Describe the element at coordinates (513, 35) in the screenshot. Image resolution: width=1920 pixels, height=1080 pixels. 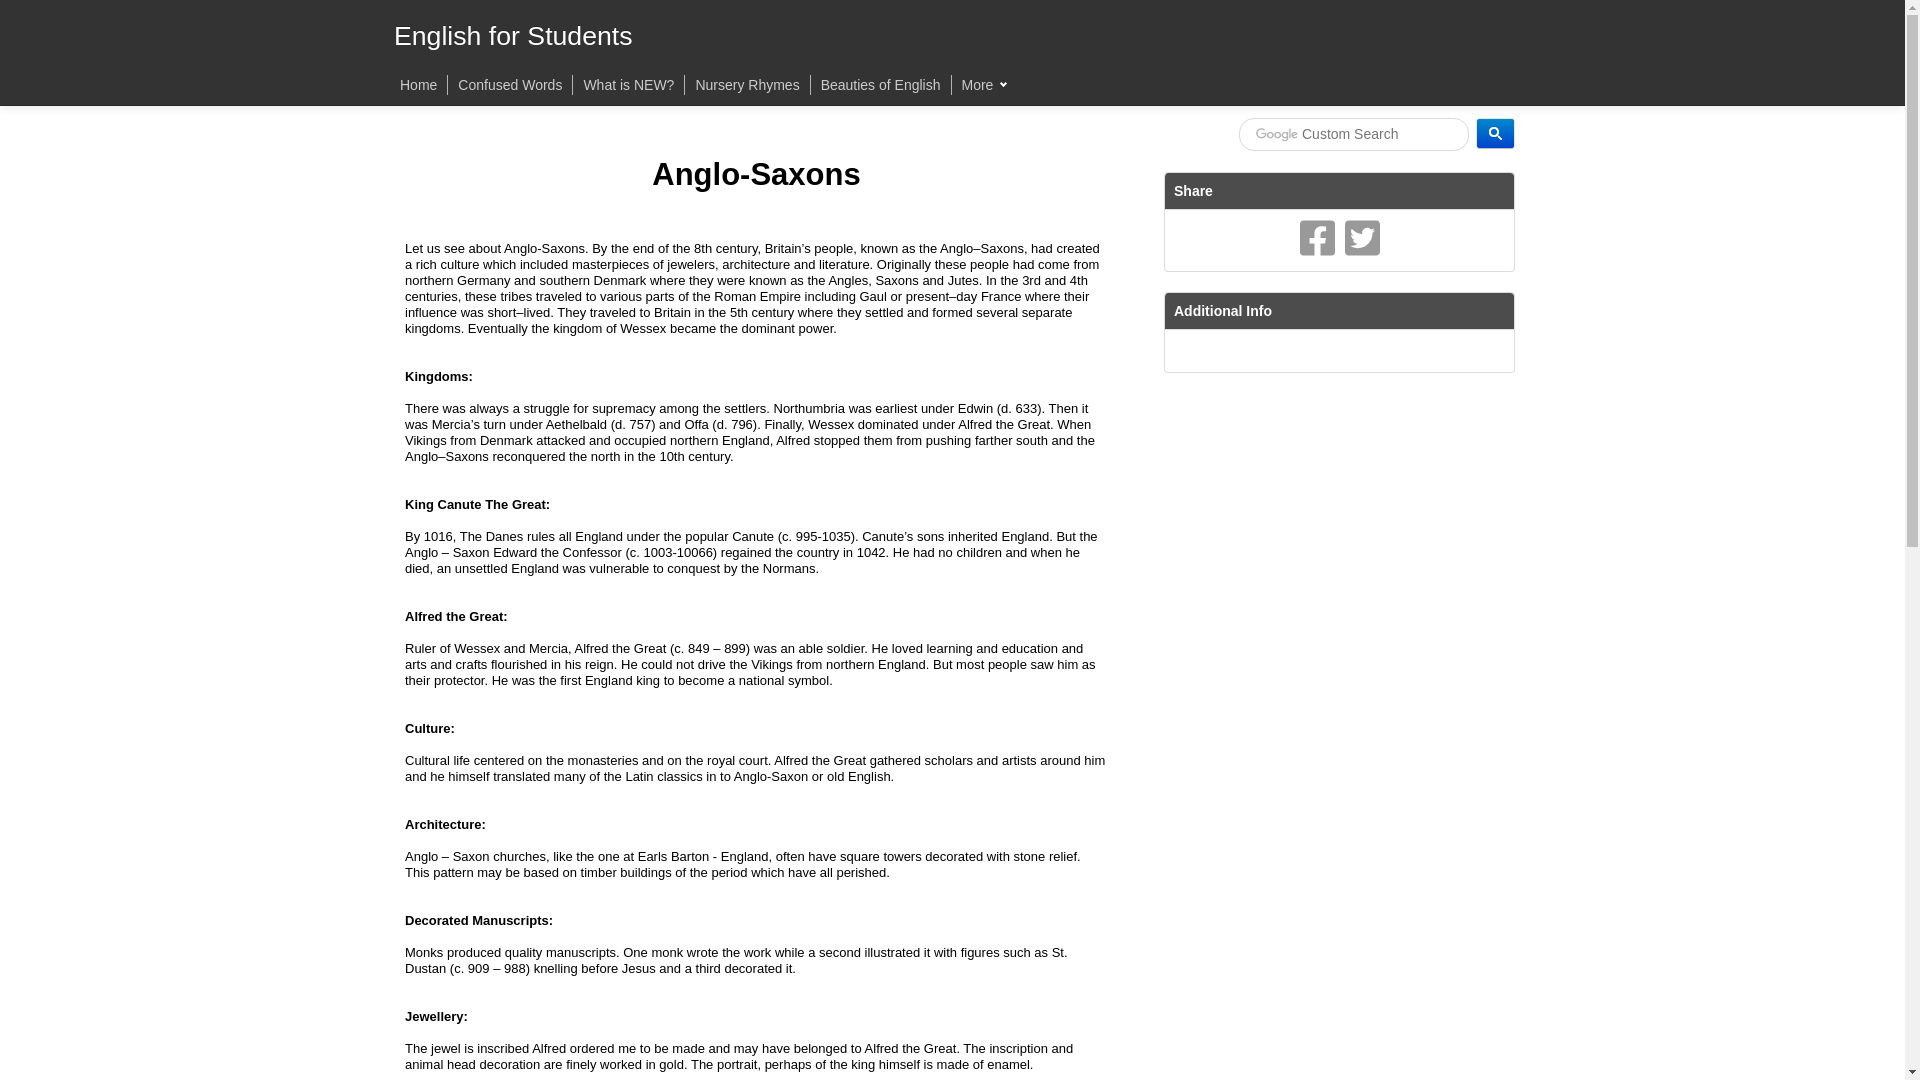
I see `English for Students` at that location.